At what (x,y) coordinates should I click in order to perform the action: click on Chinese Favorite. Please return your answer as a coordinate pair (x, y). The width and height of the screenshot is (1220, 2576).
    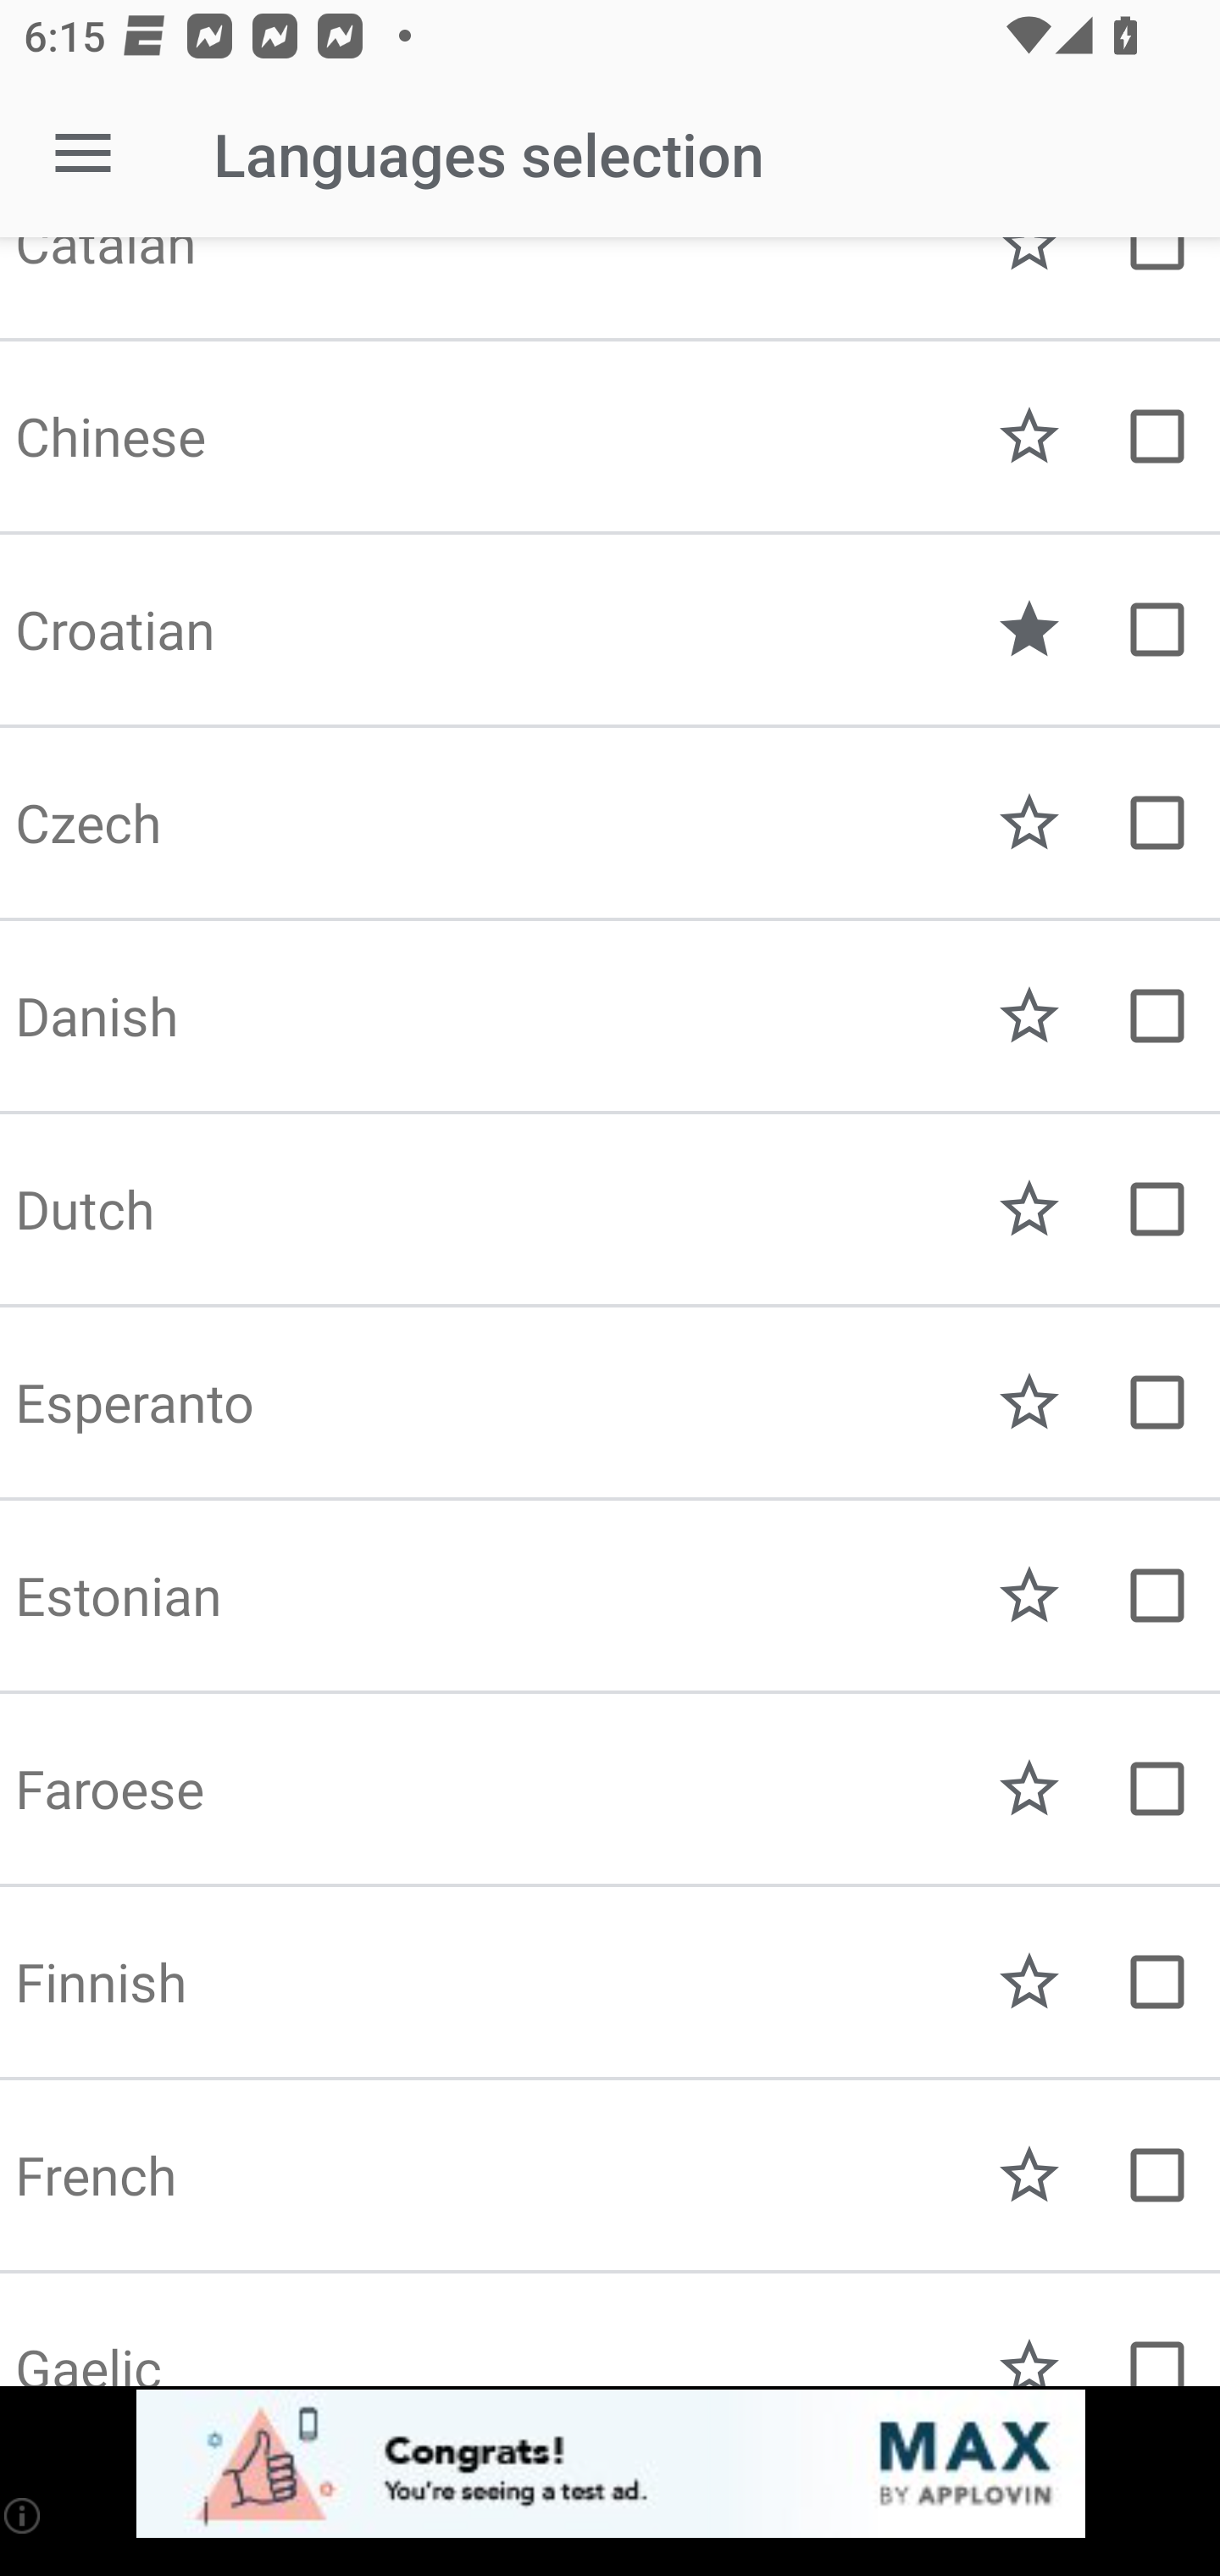
    Looking at the image, I should click on (610, 436).